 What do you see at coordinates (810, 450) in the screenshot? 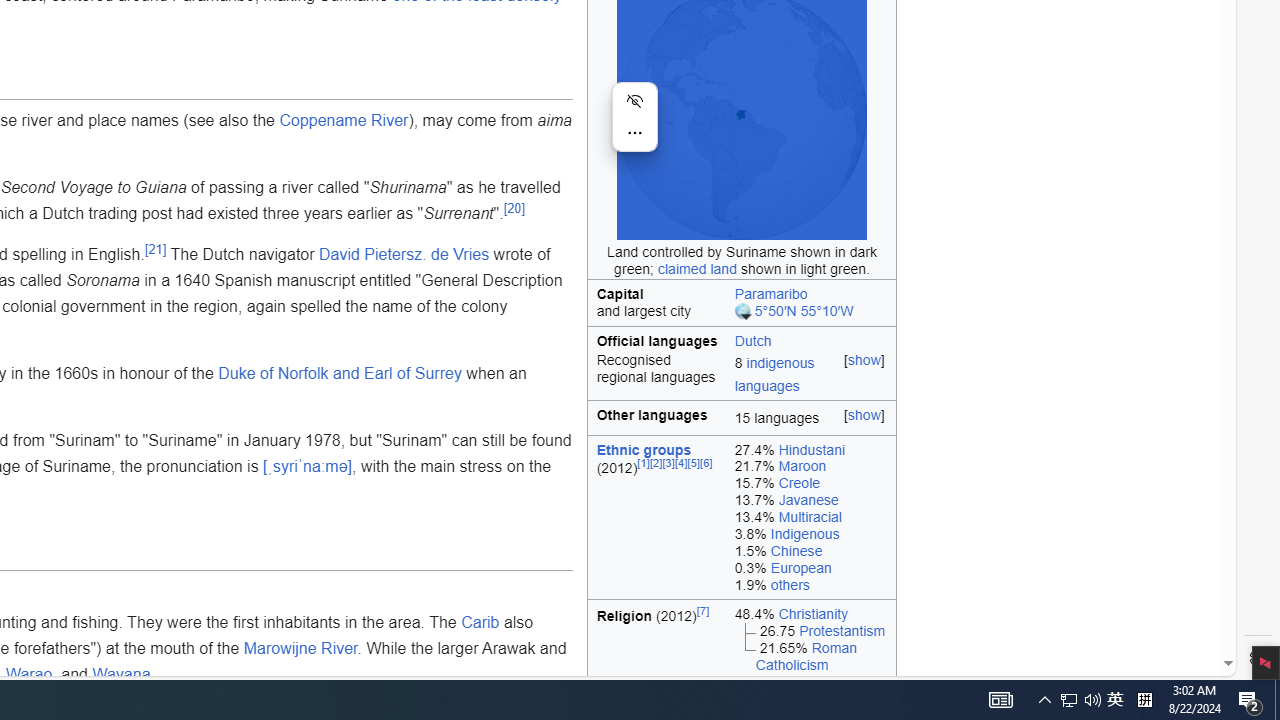
I see `27.4% Hindustani` at bounding box center [810, 450].